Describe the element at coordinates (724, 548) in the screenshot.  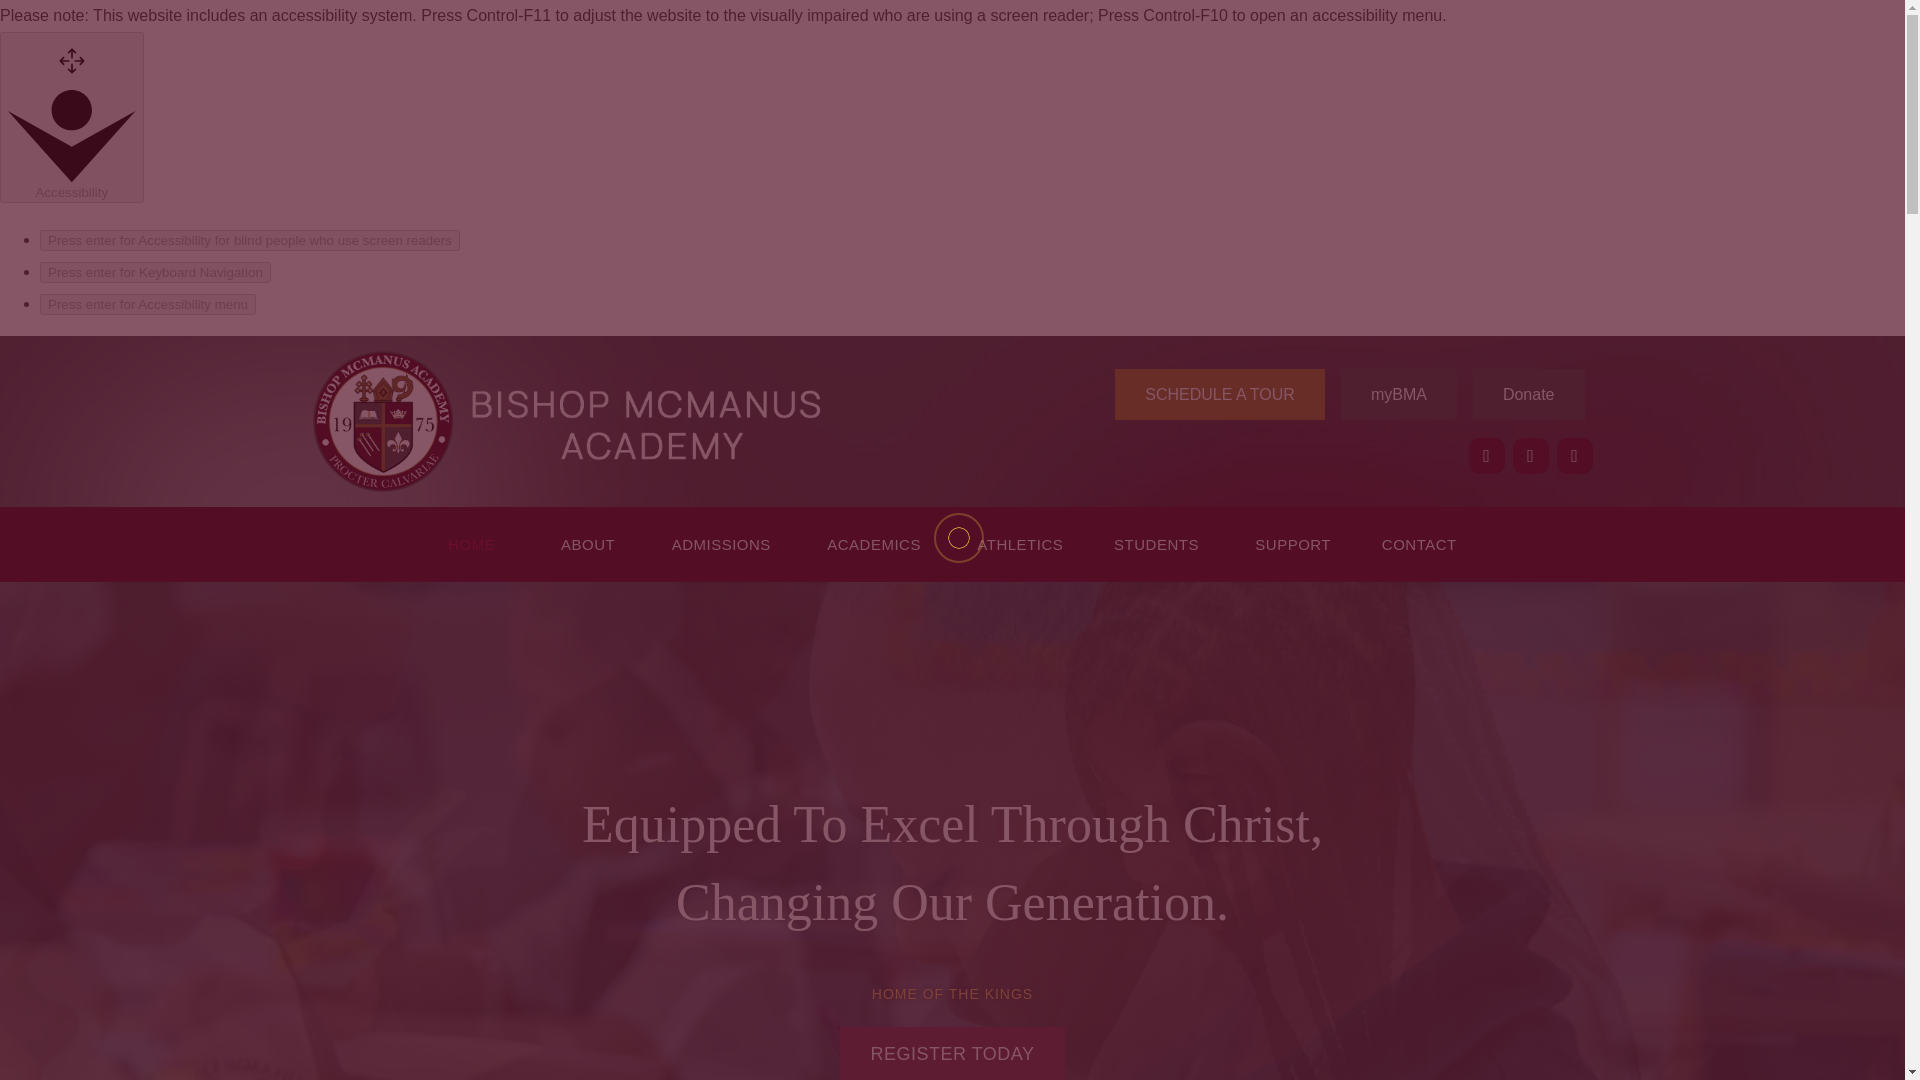
I see `ADMISSIONS` at that location.